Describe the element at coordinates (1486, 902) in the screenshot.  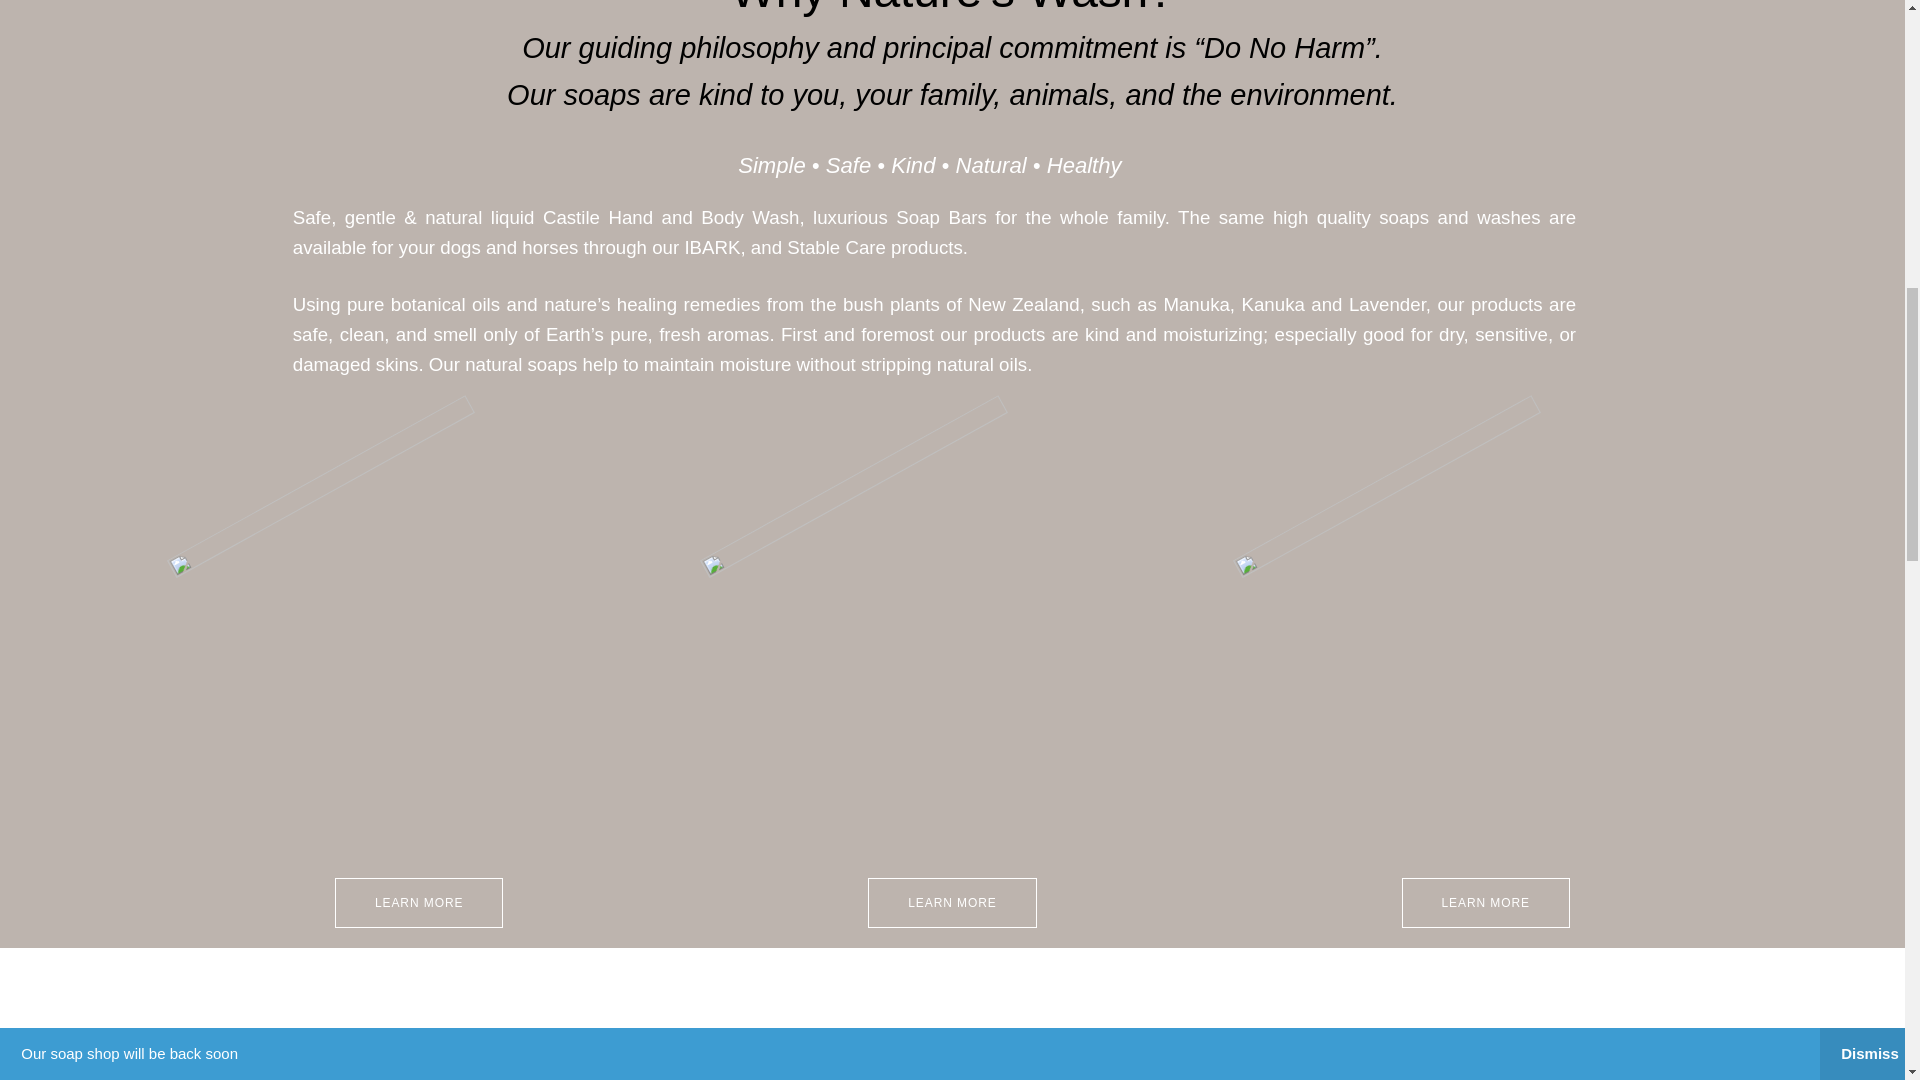
I see `LEARN MORE` at that location.